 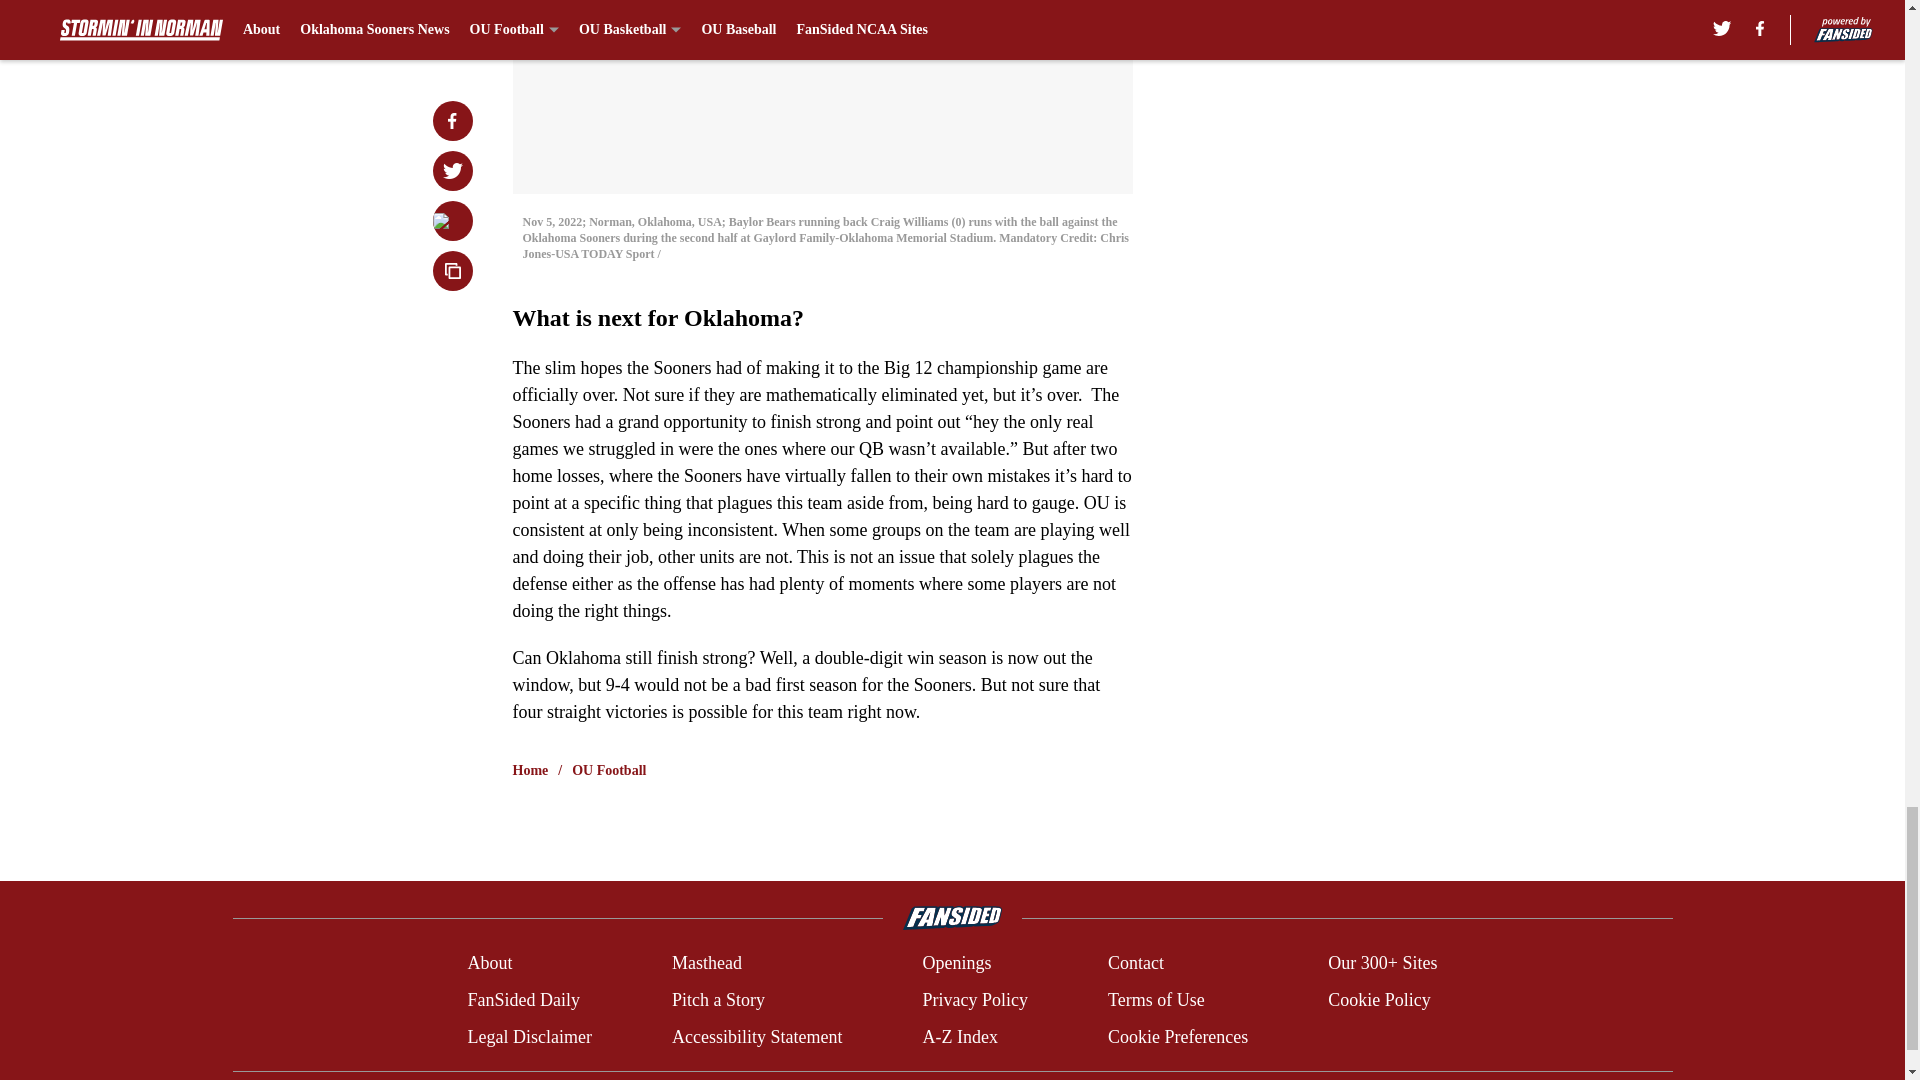 I want to click on Pitch a Story, so click(x=718, y=1000).